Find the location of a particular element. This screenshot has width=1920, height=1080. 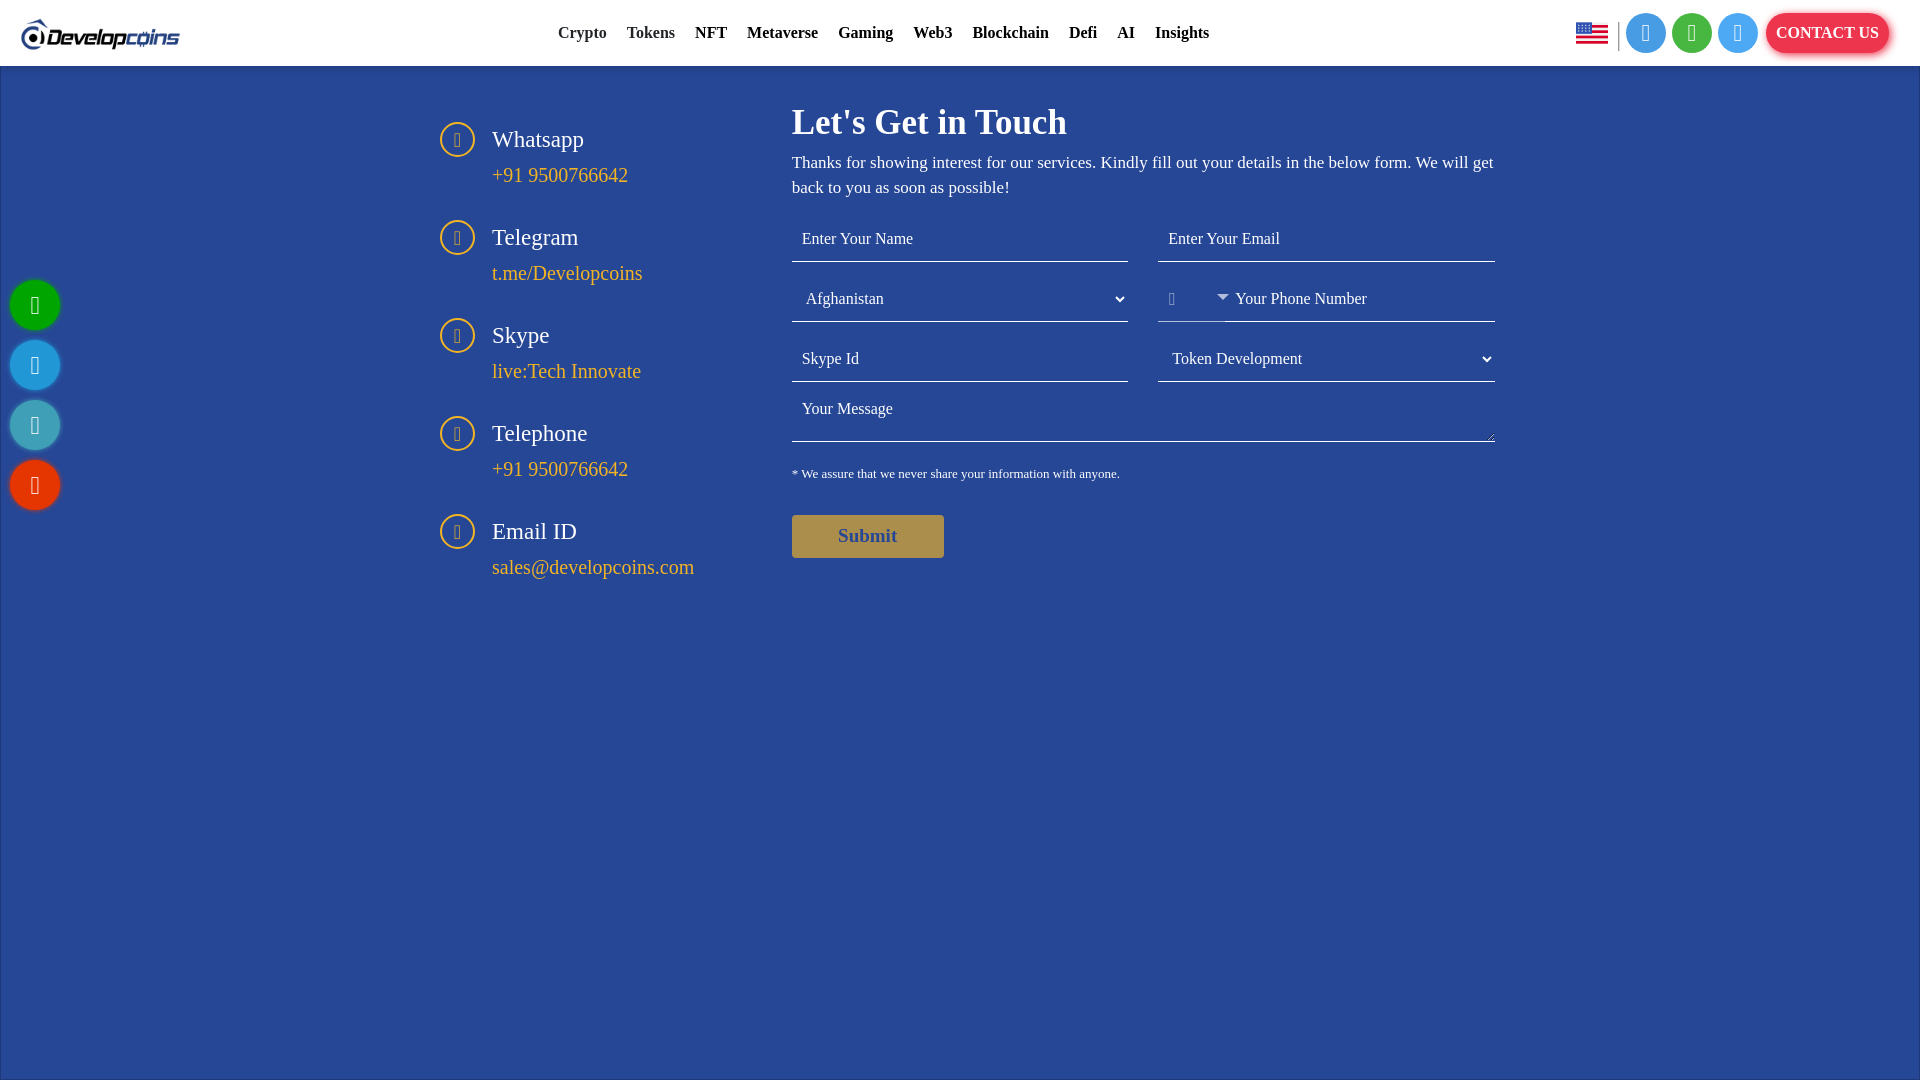

Developcoins is located at coordinates (100, 32).